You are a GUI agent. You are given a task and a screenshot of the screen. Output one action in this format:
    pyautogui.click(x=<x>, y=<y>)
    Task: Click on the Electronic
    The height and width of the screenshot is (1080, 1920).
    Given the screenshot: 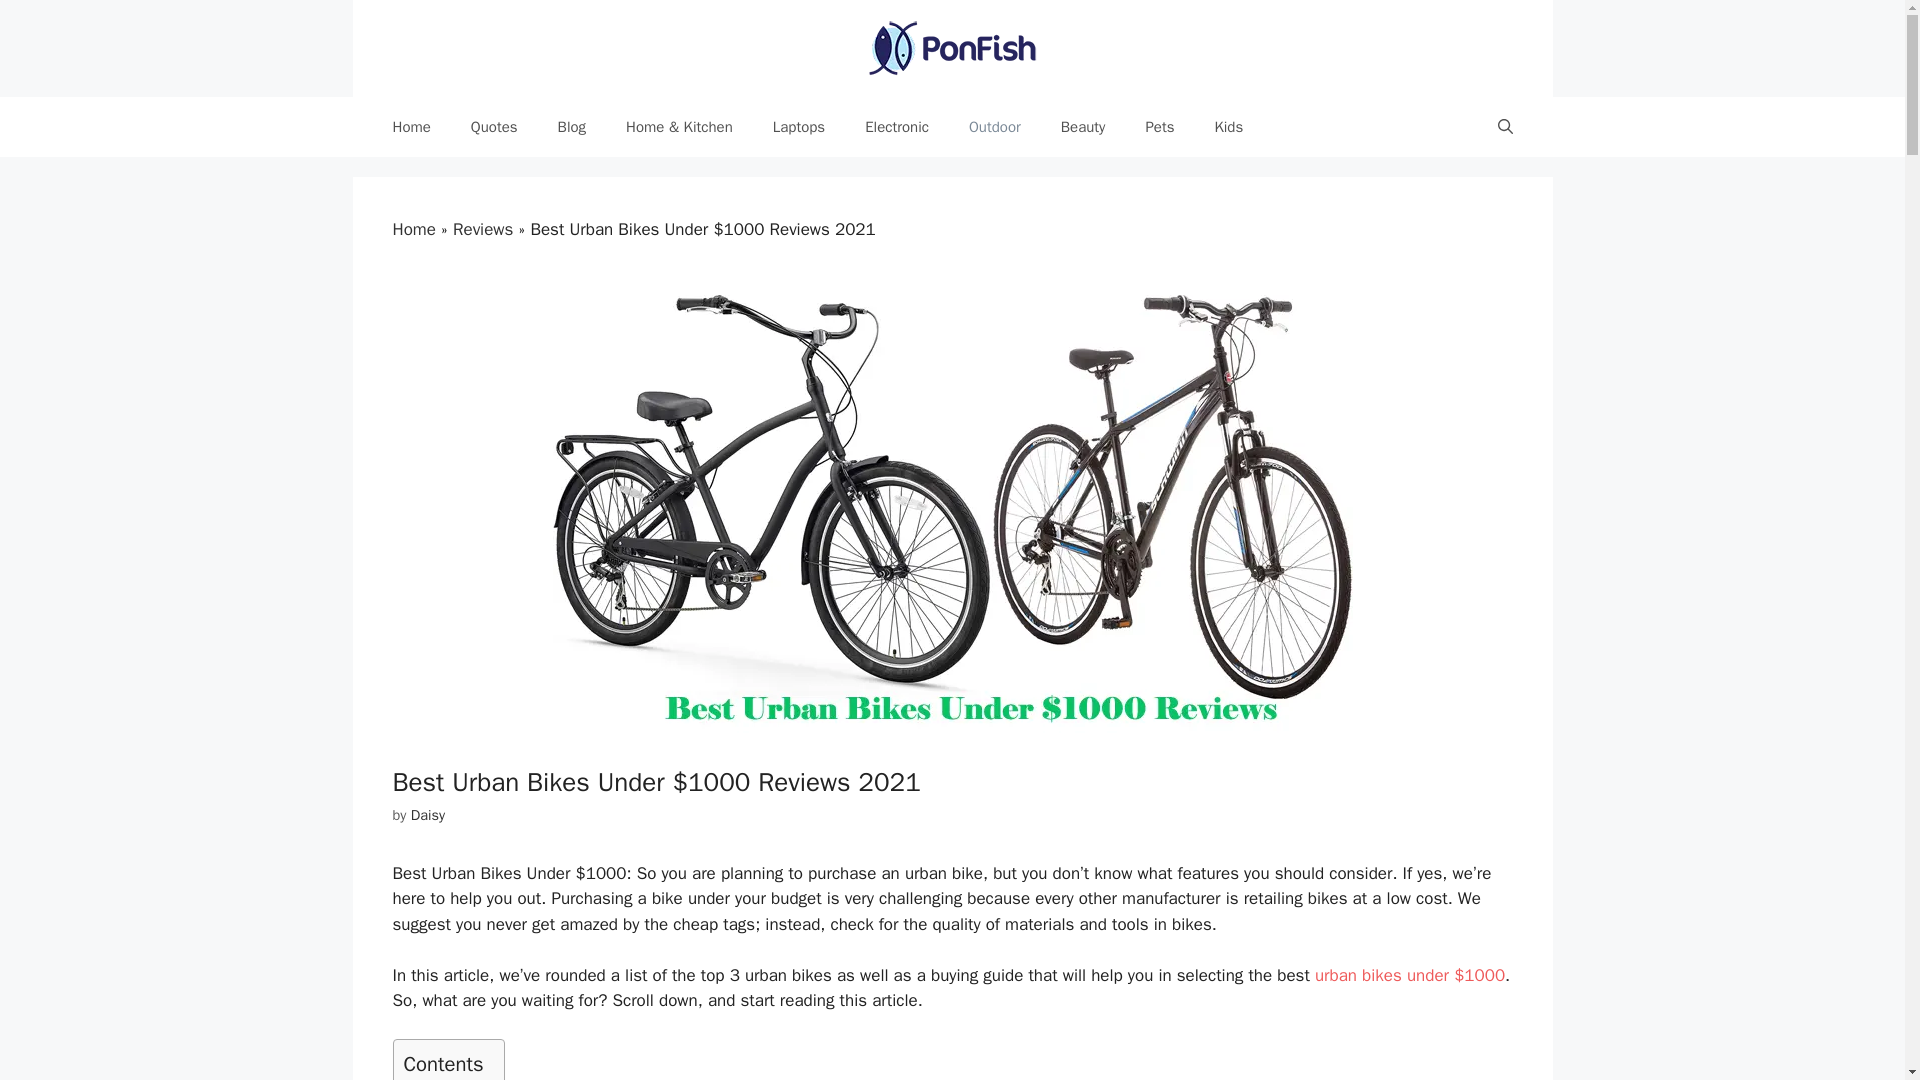 What is the action you would take?
    pyautogui.click(x=896, y=126)
    